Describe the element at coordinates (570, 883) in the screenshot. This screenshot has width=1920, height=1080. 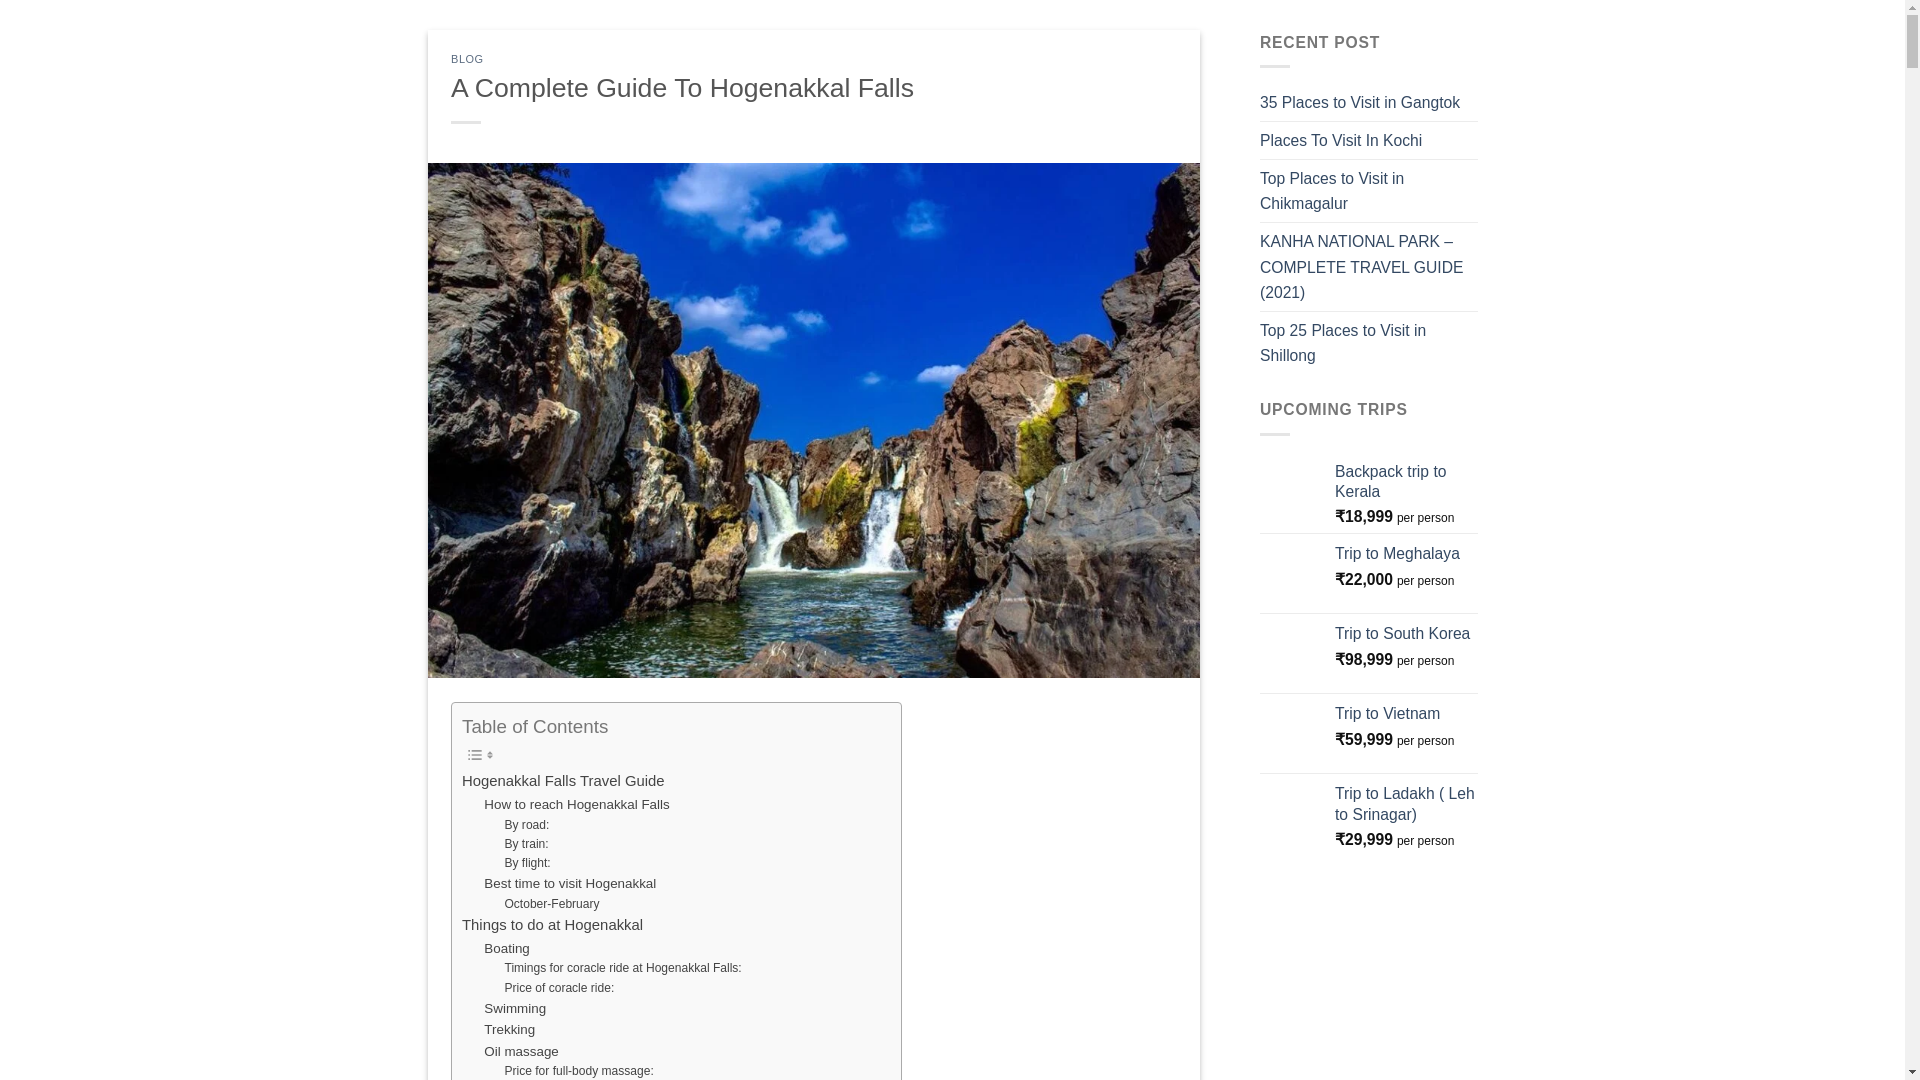
I see `Best time to visit Hogenakkal` at that location.